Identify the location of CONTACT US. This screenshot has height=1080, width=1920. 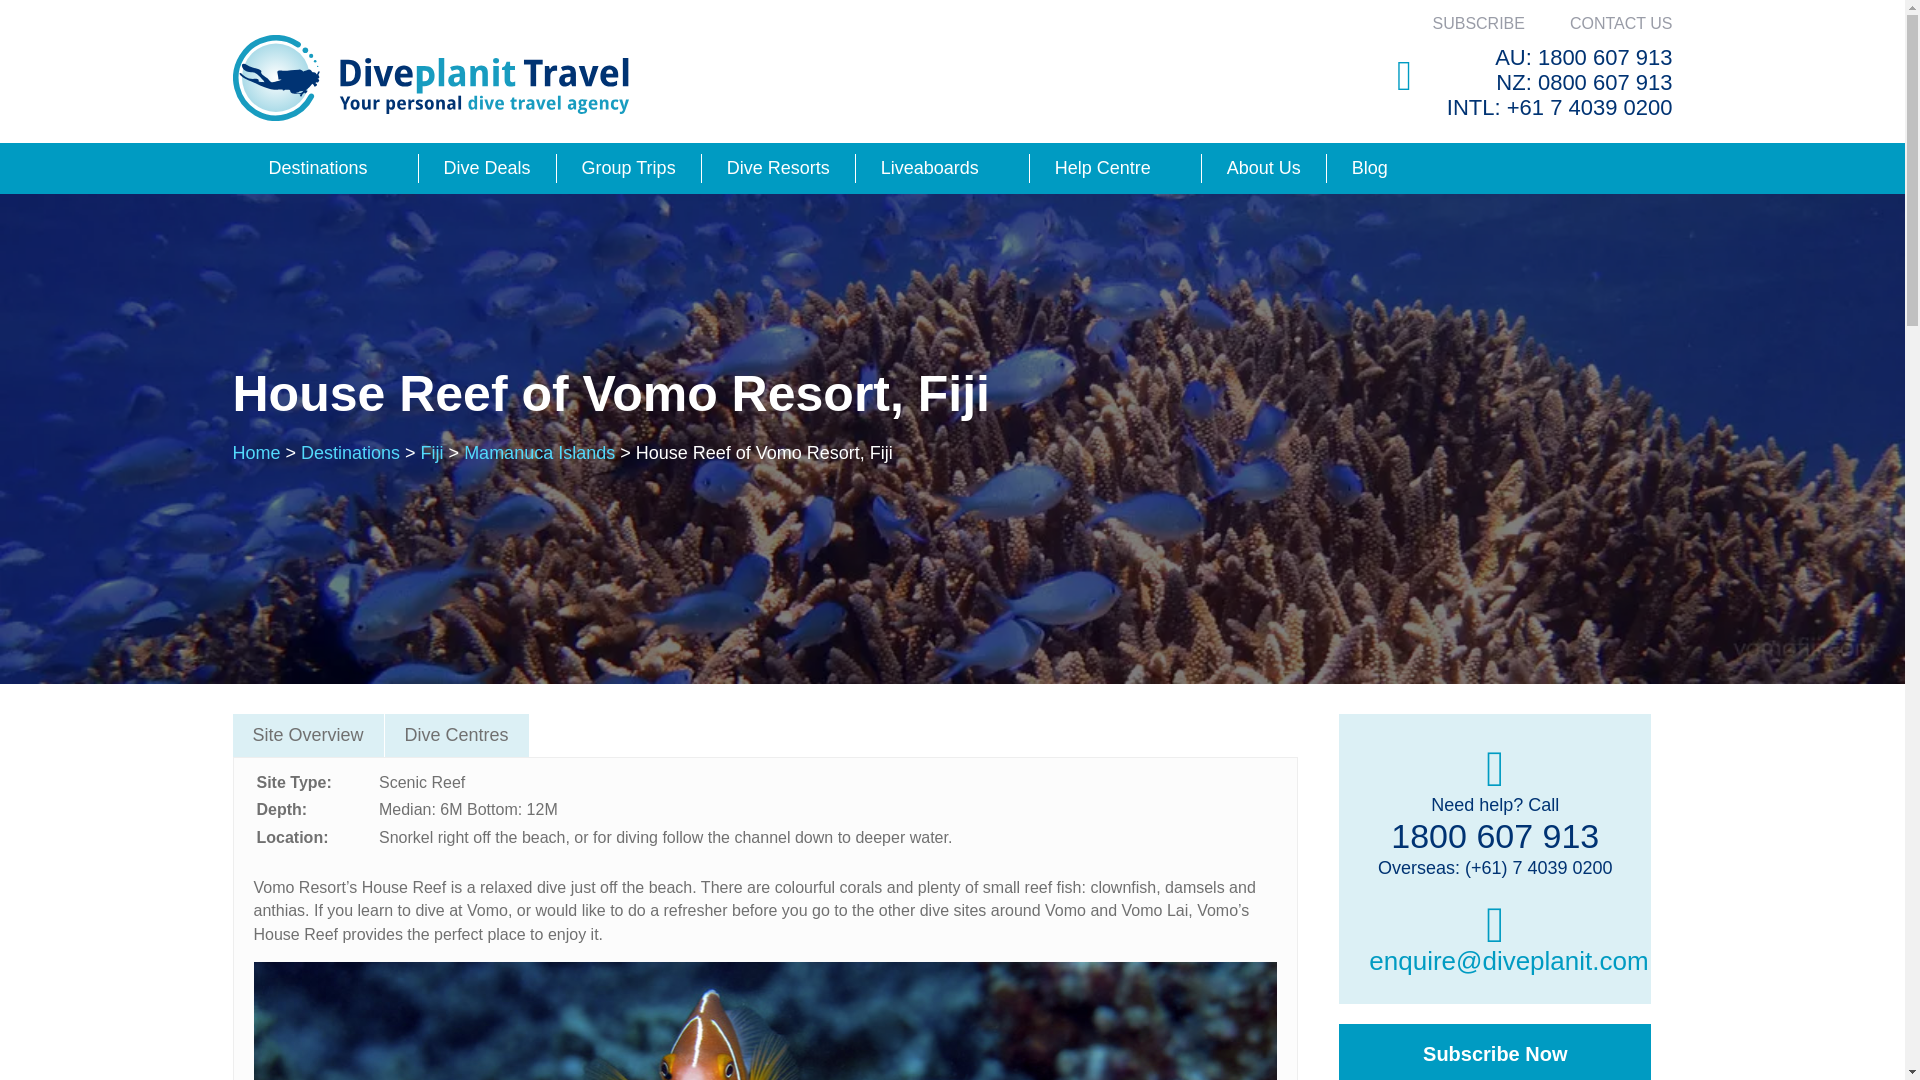
(1621, 24).